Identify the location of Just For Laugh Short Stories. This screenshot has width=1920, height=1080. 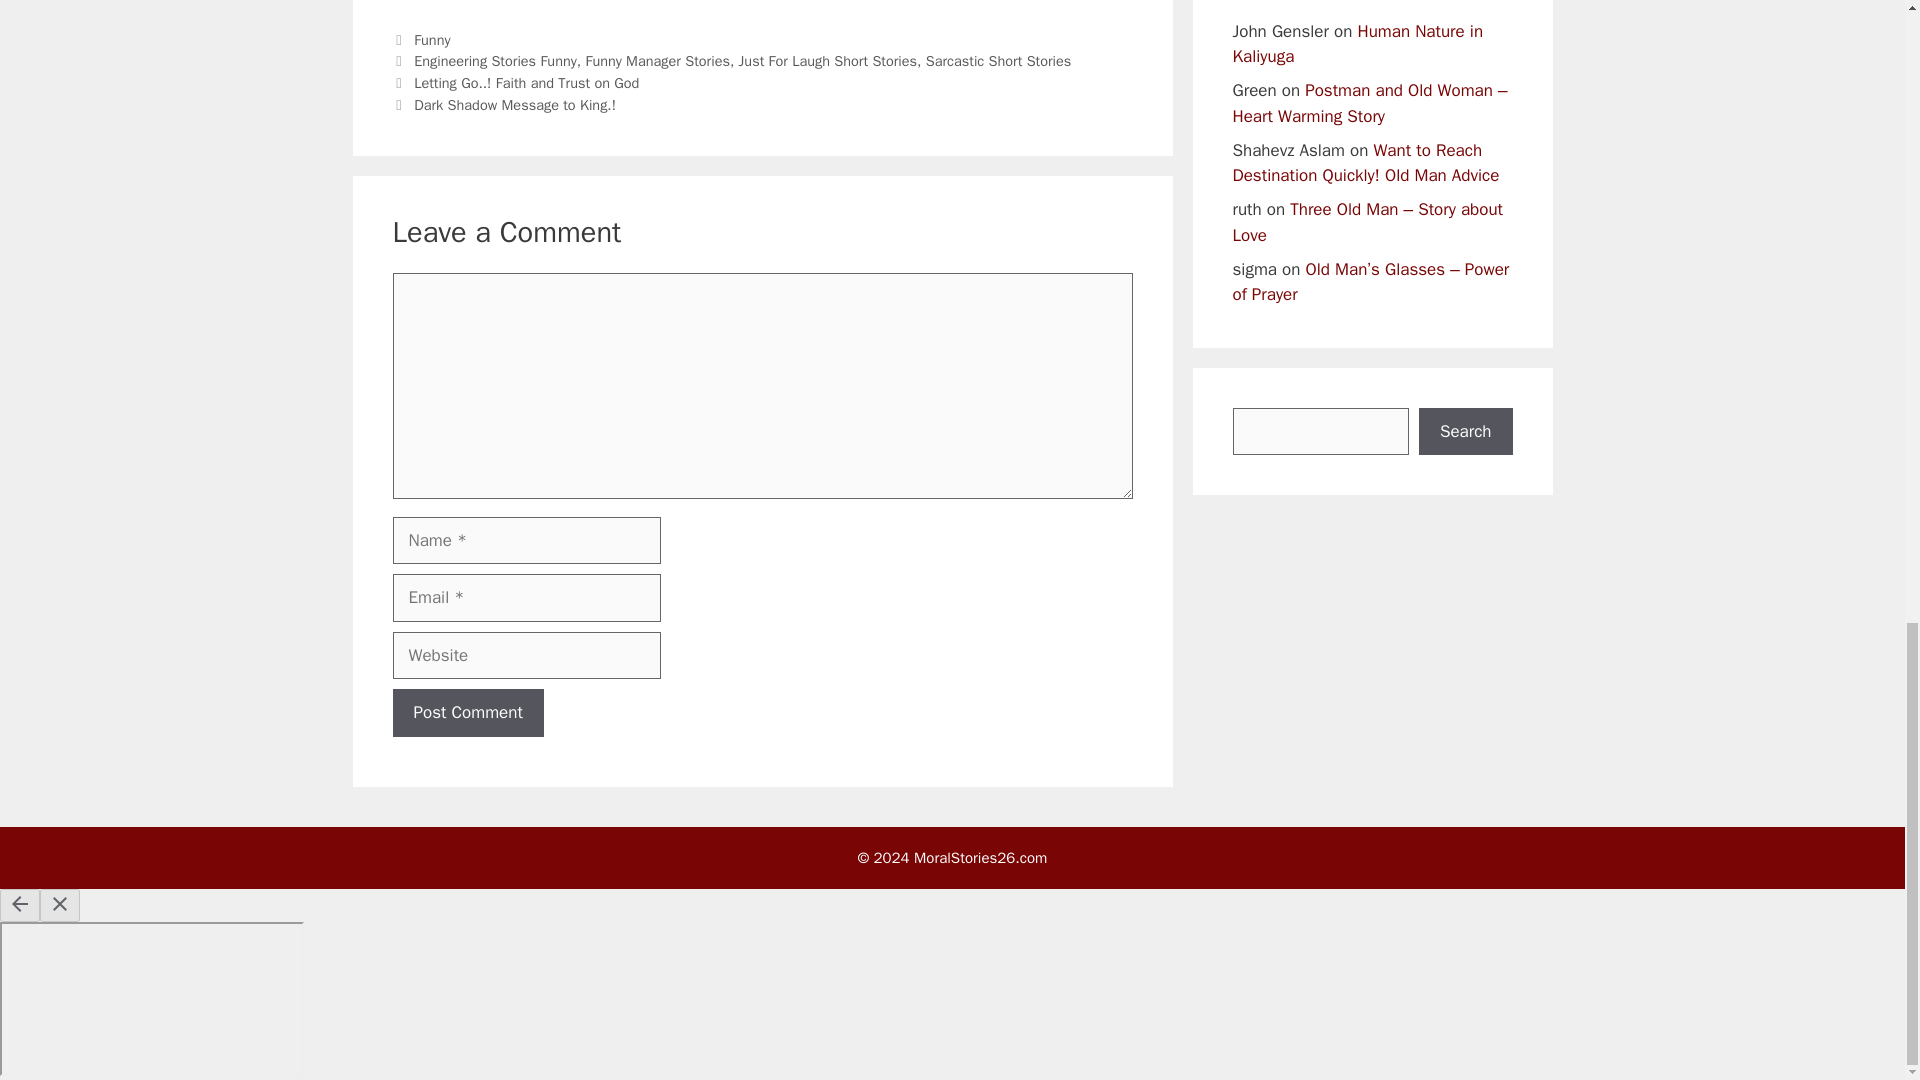
(828, 60).